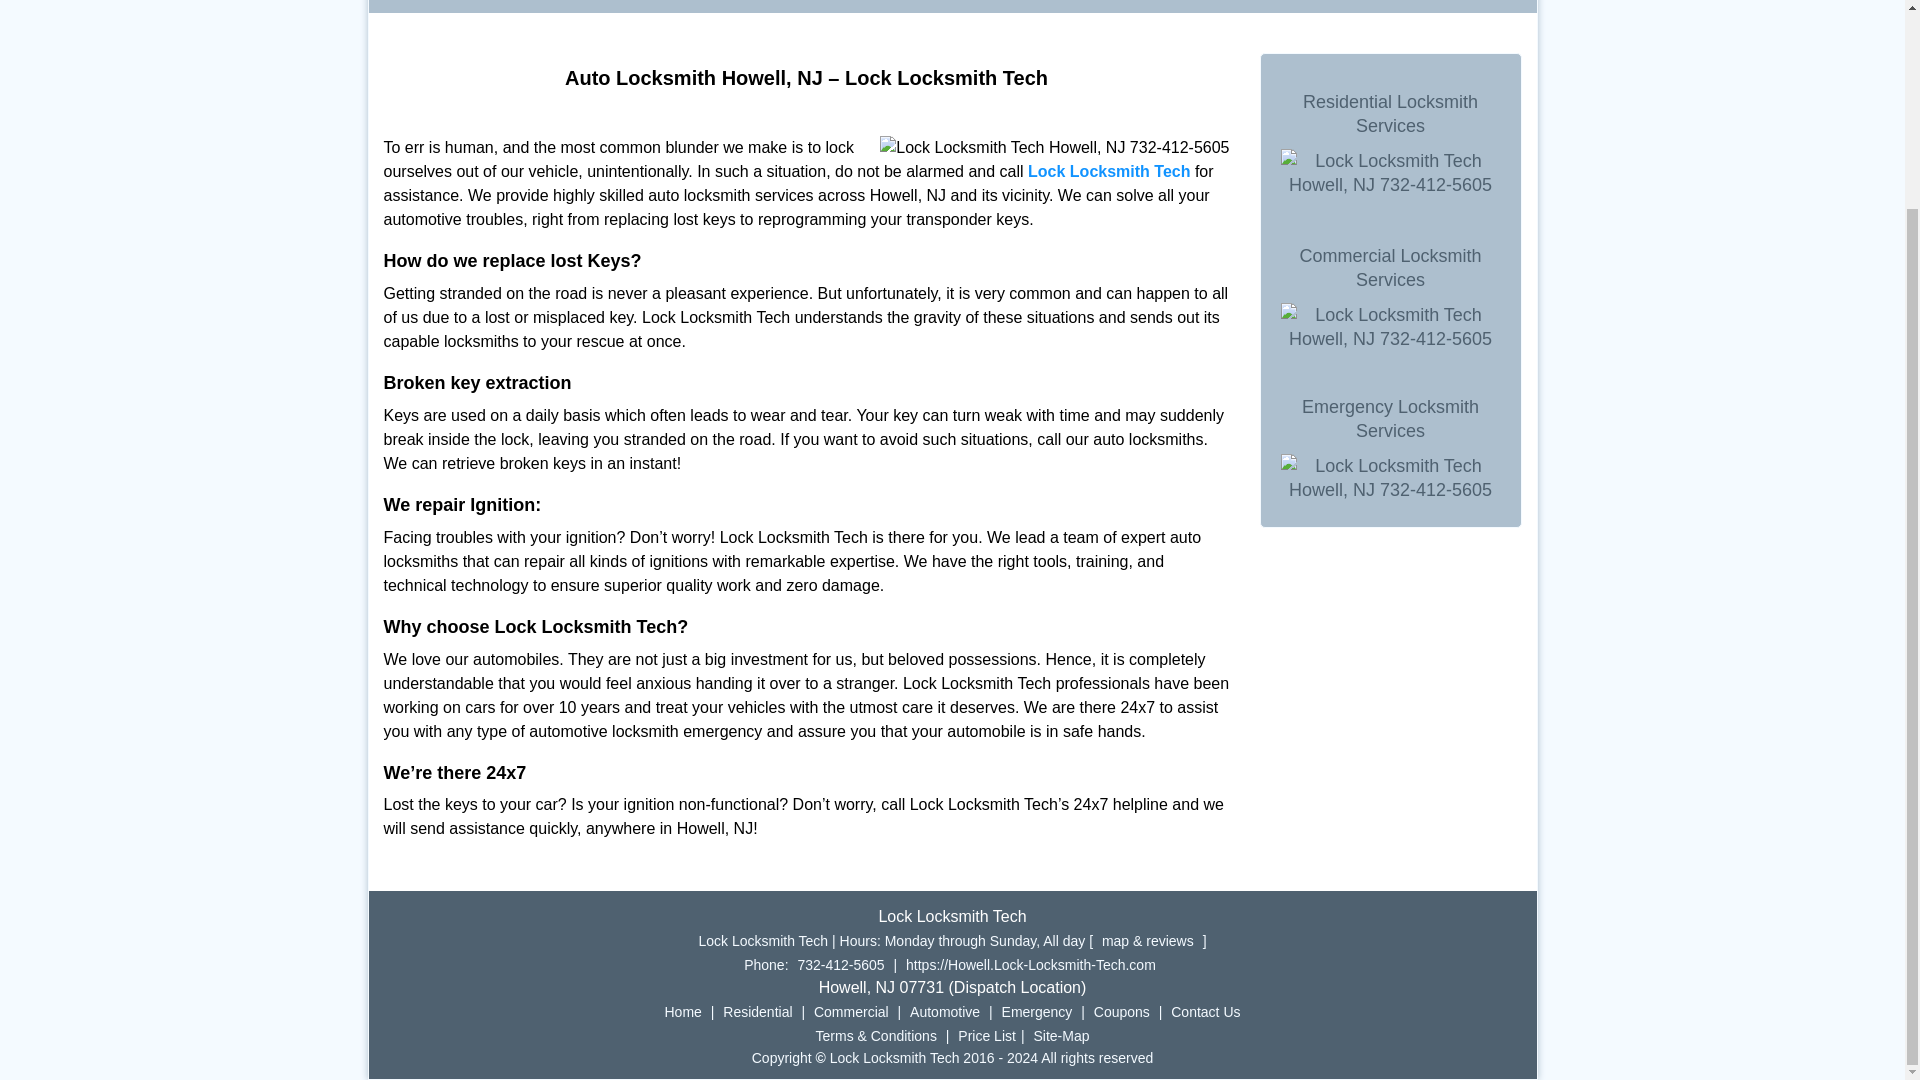 The width and height of the screenshot is (1920, 1080). What do you see at coordinates (1036, 1012) in the screenshot?
I see `Emergency` at bounding box center [1036, 1012].